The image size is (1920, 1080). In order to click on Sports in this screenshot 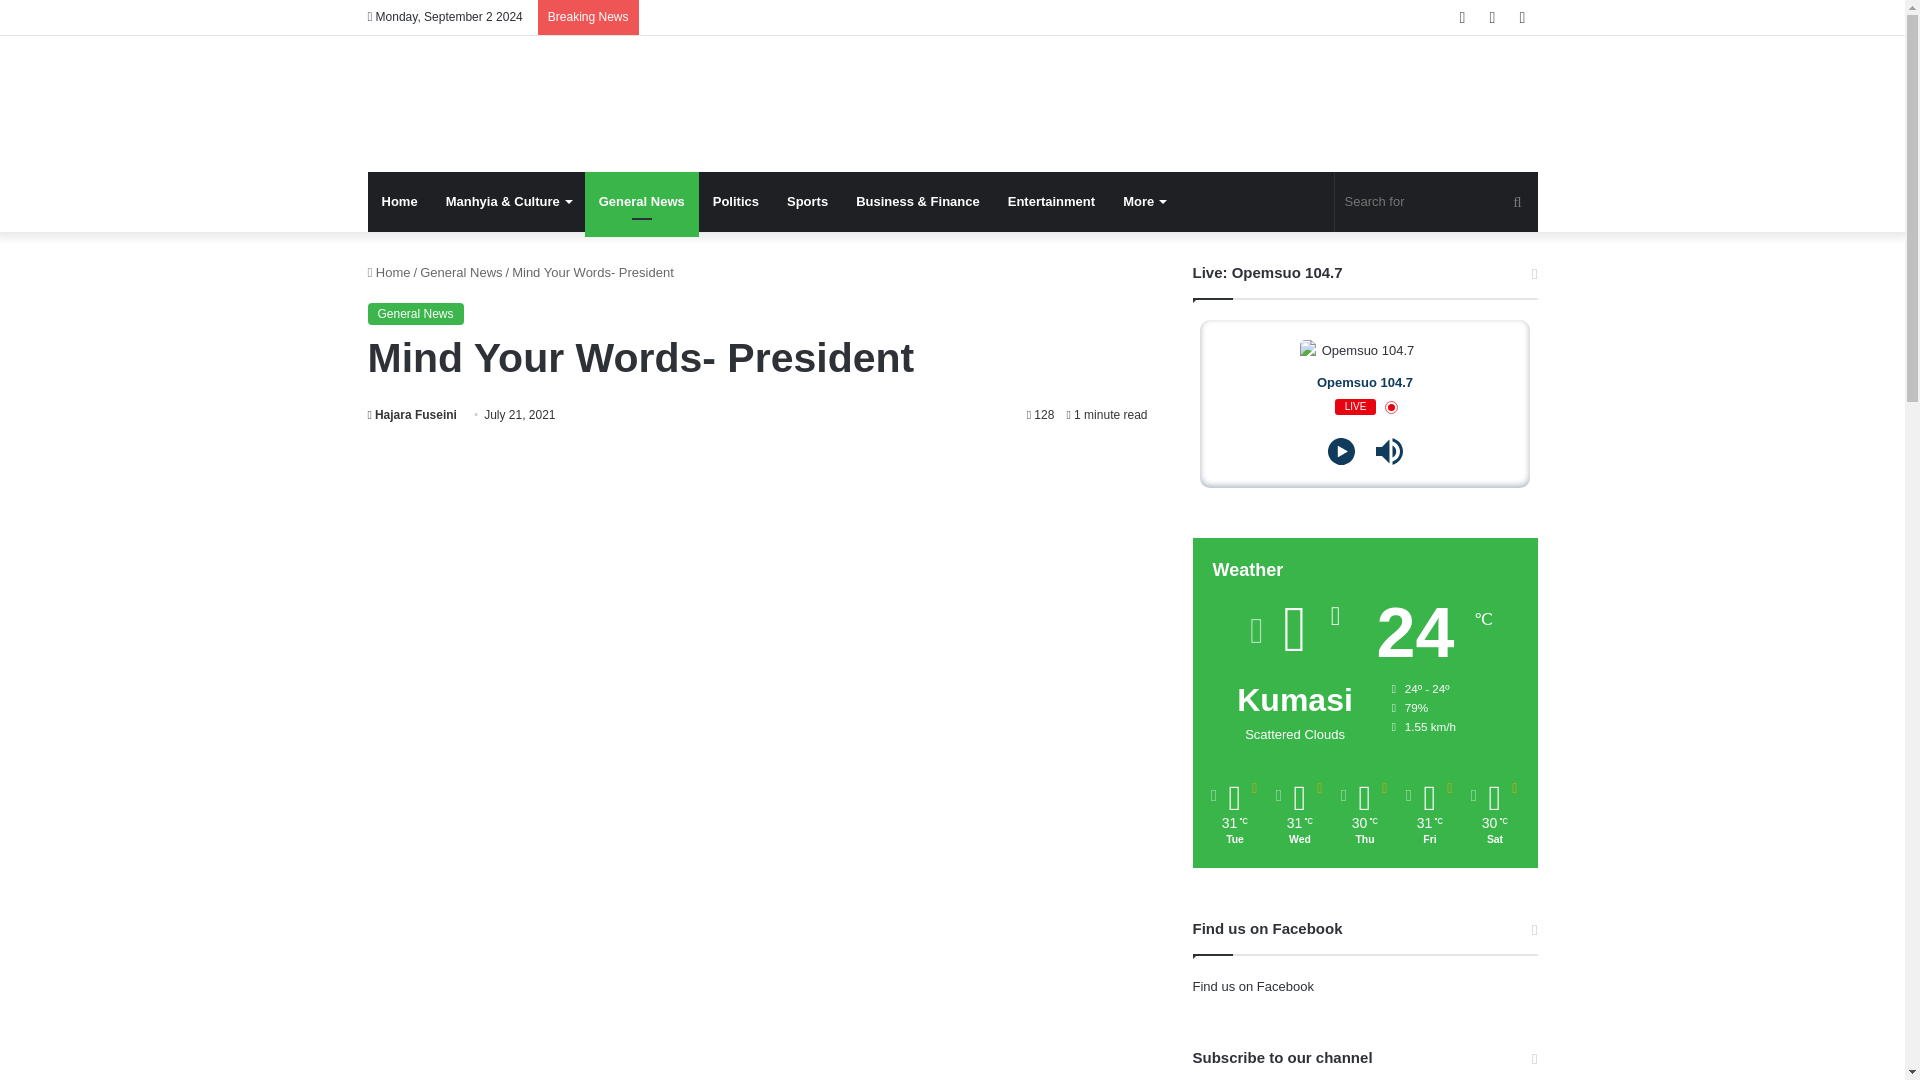, I will do `click(808, 202)`.